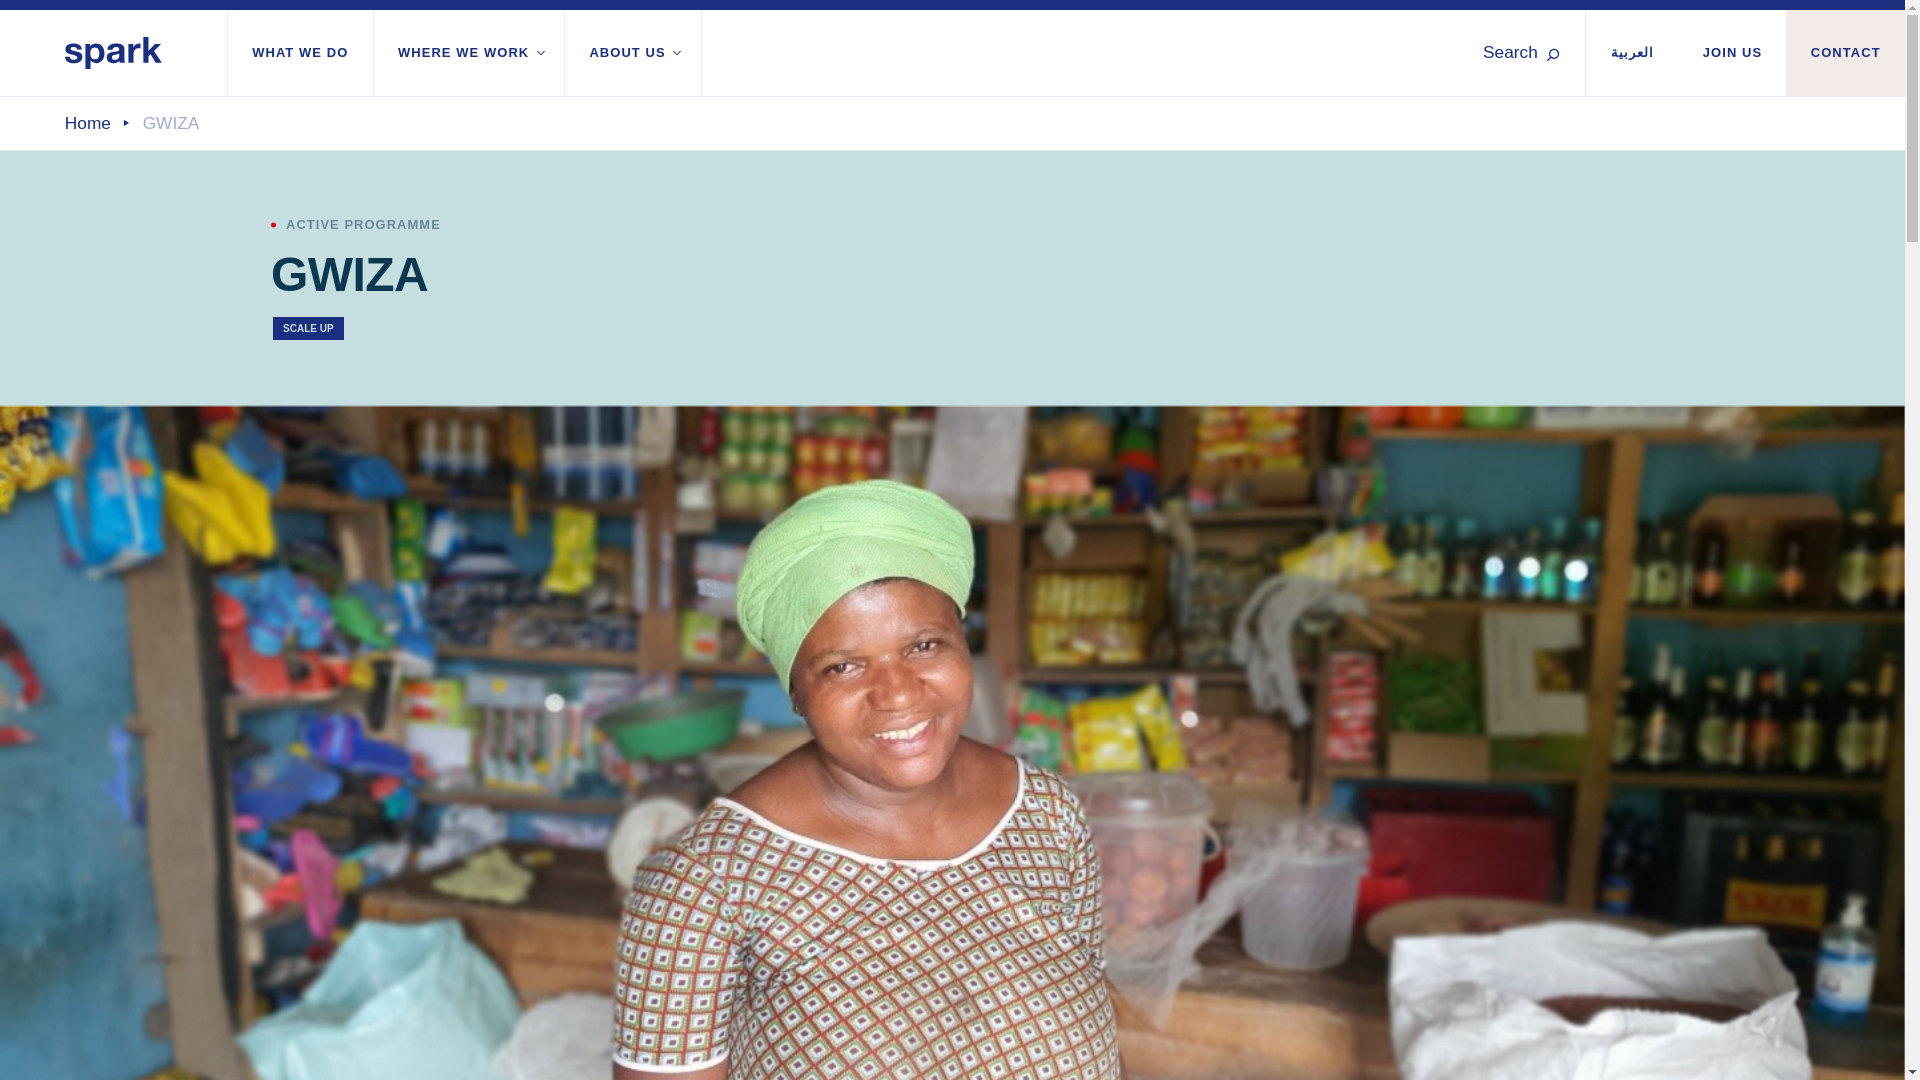  Describe the element at coordinates (114, 52) in the screenshot. I see `Visit the Spark homepage` at that location.